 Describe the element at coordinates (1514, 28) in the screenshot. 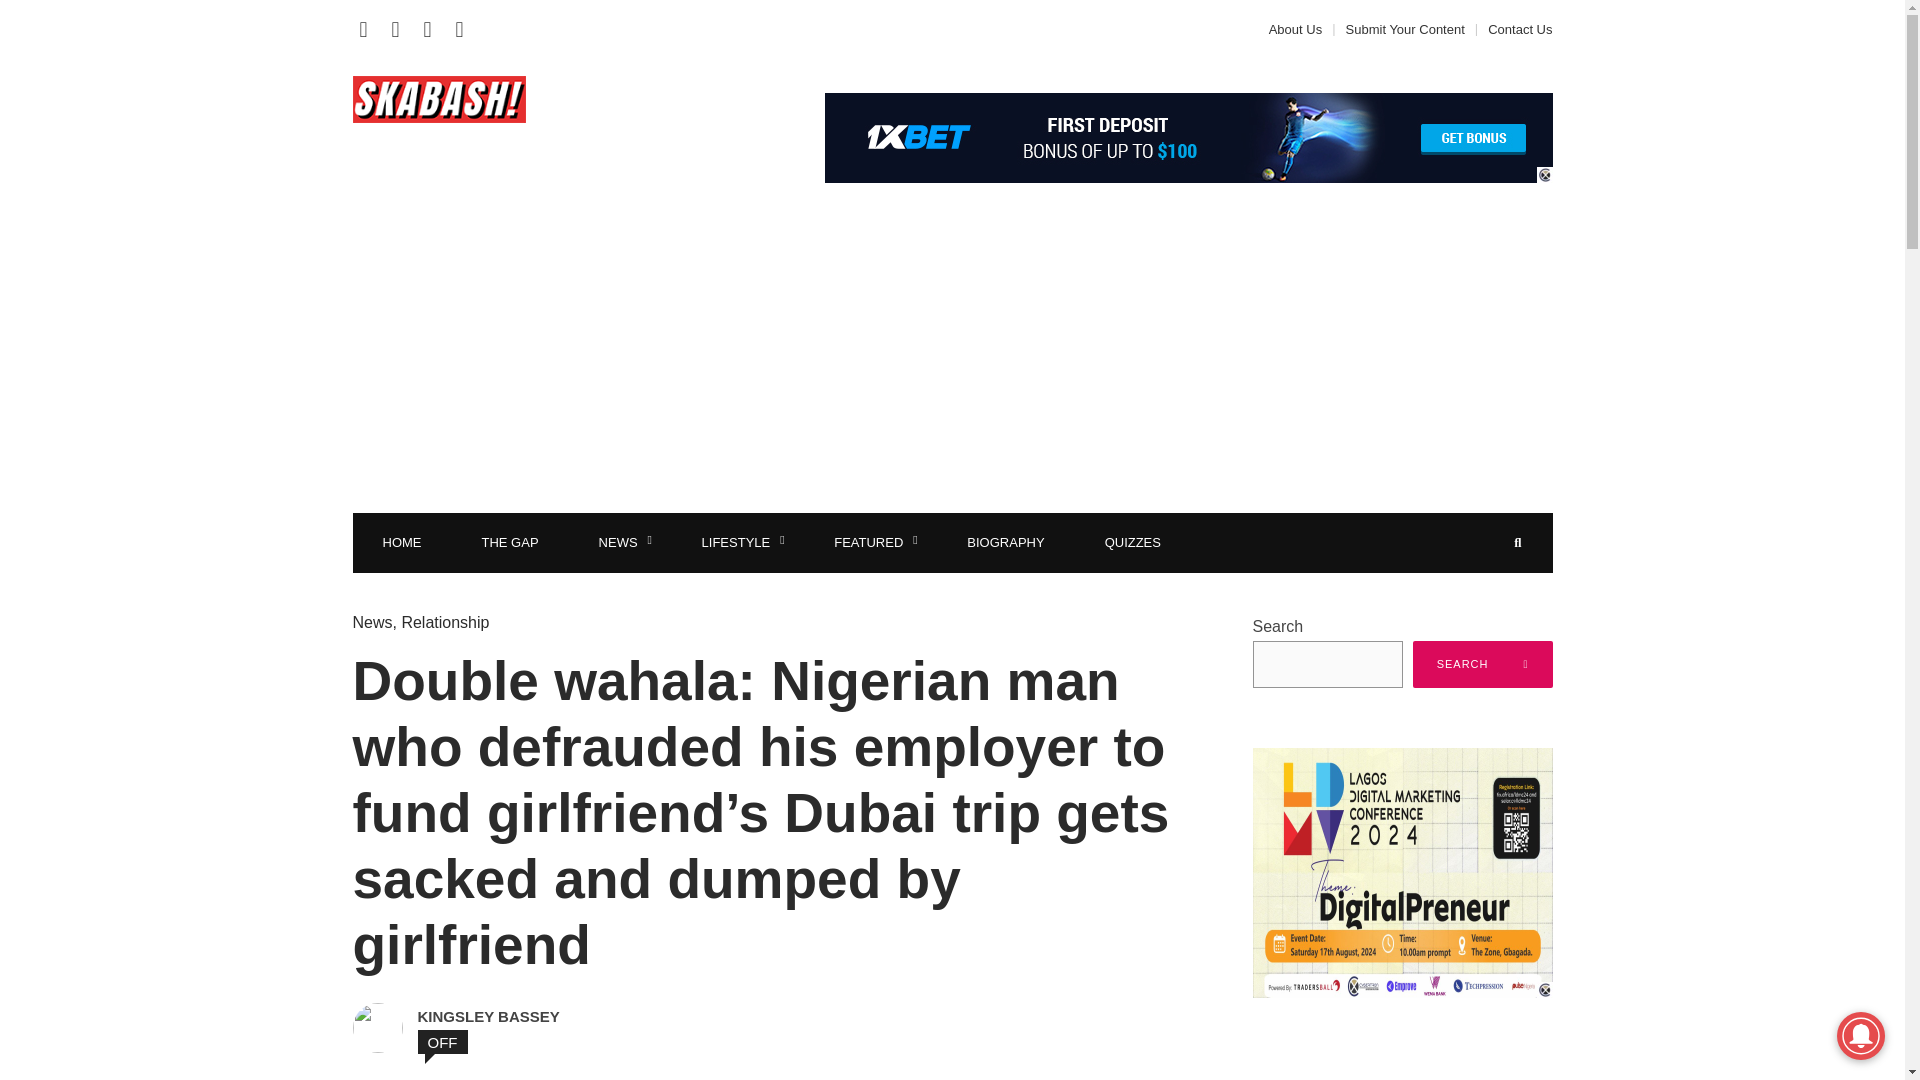

I see `Contact Us` at that location.